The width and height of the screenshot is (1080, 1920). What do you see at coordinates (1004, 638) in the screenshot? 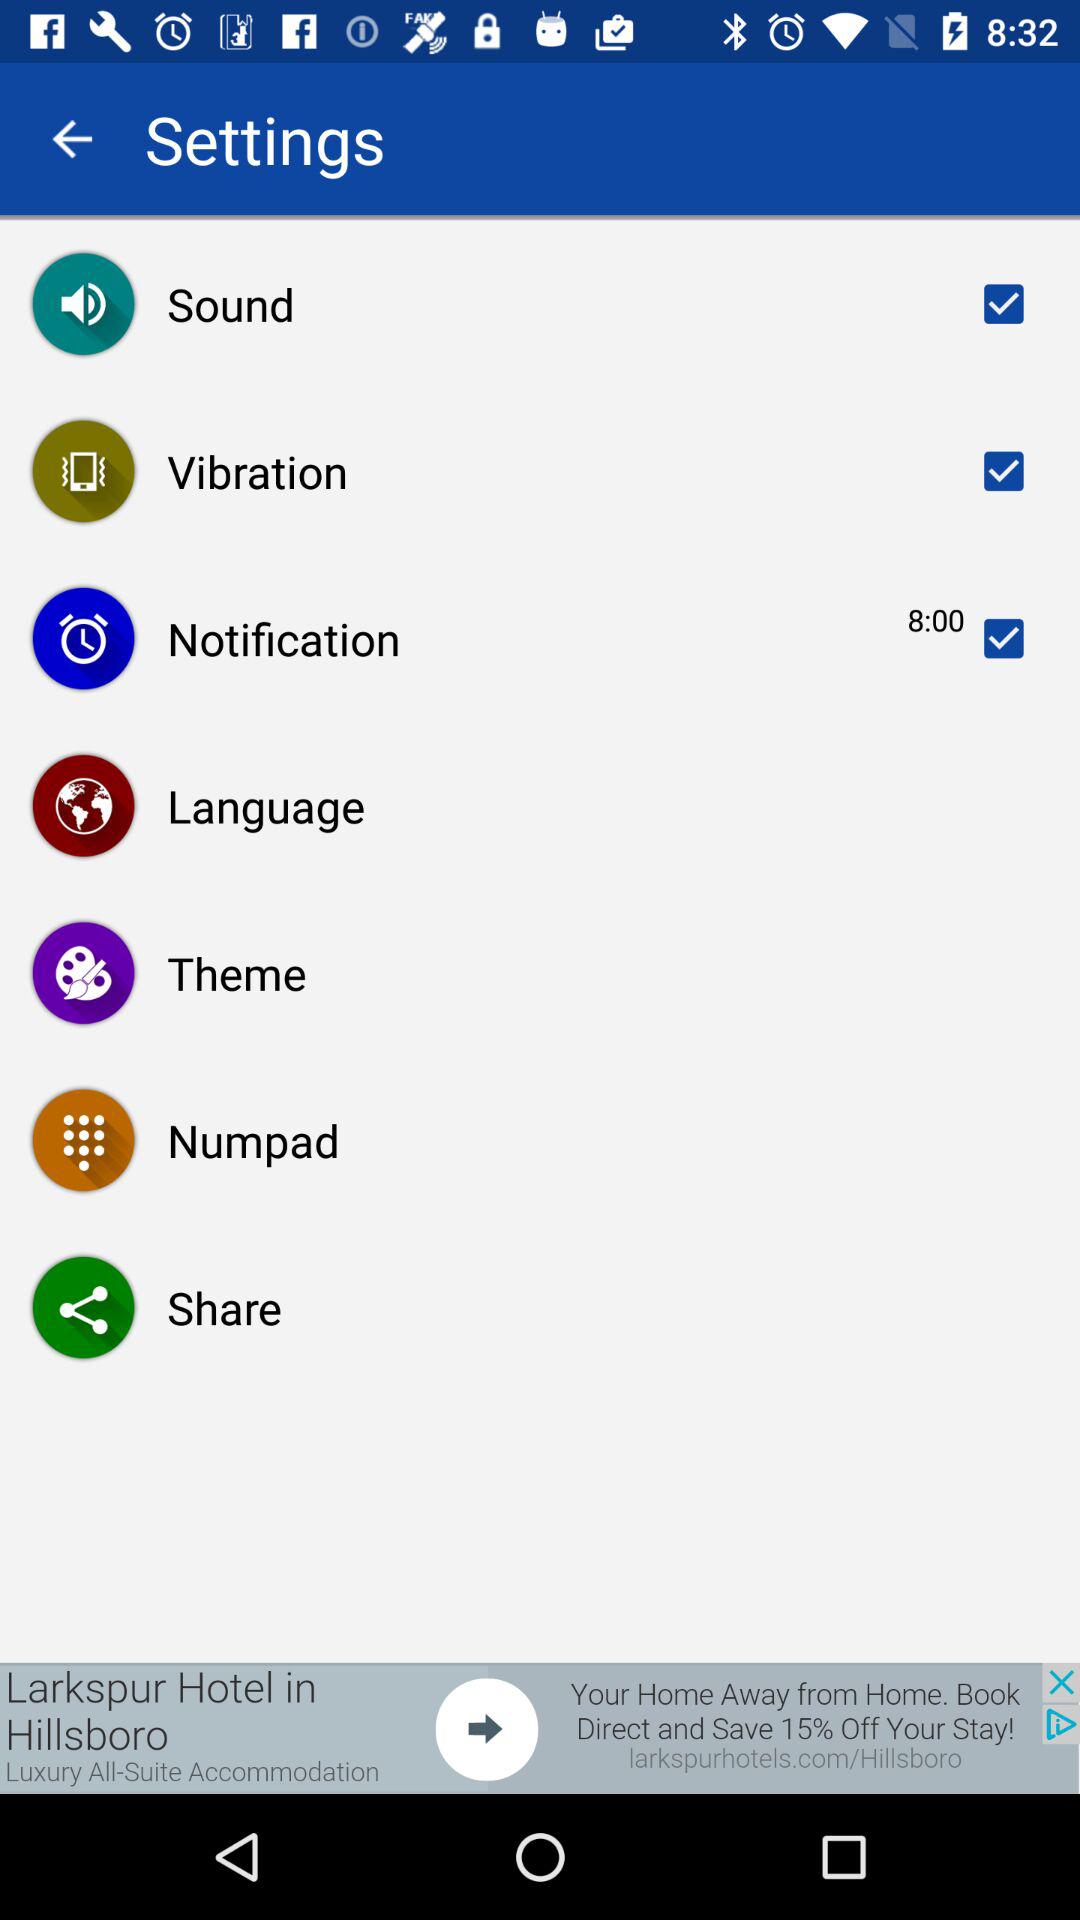
I see `toggle confirm option` at bounding box center [1004, 638].